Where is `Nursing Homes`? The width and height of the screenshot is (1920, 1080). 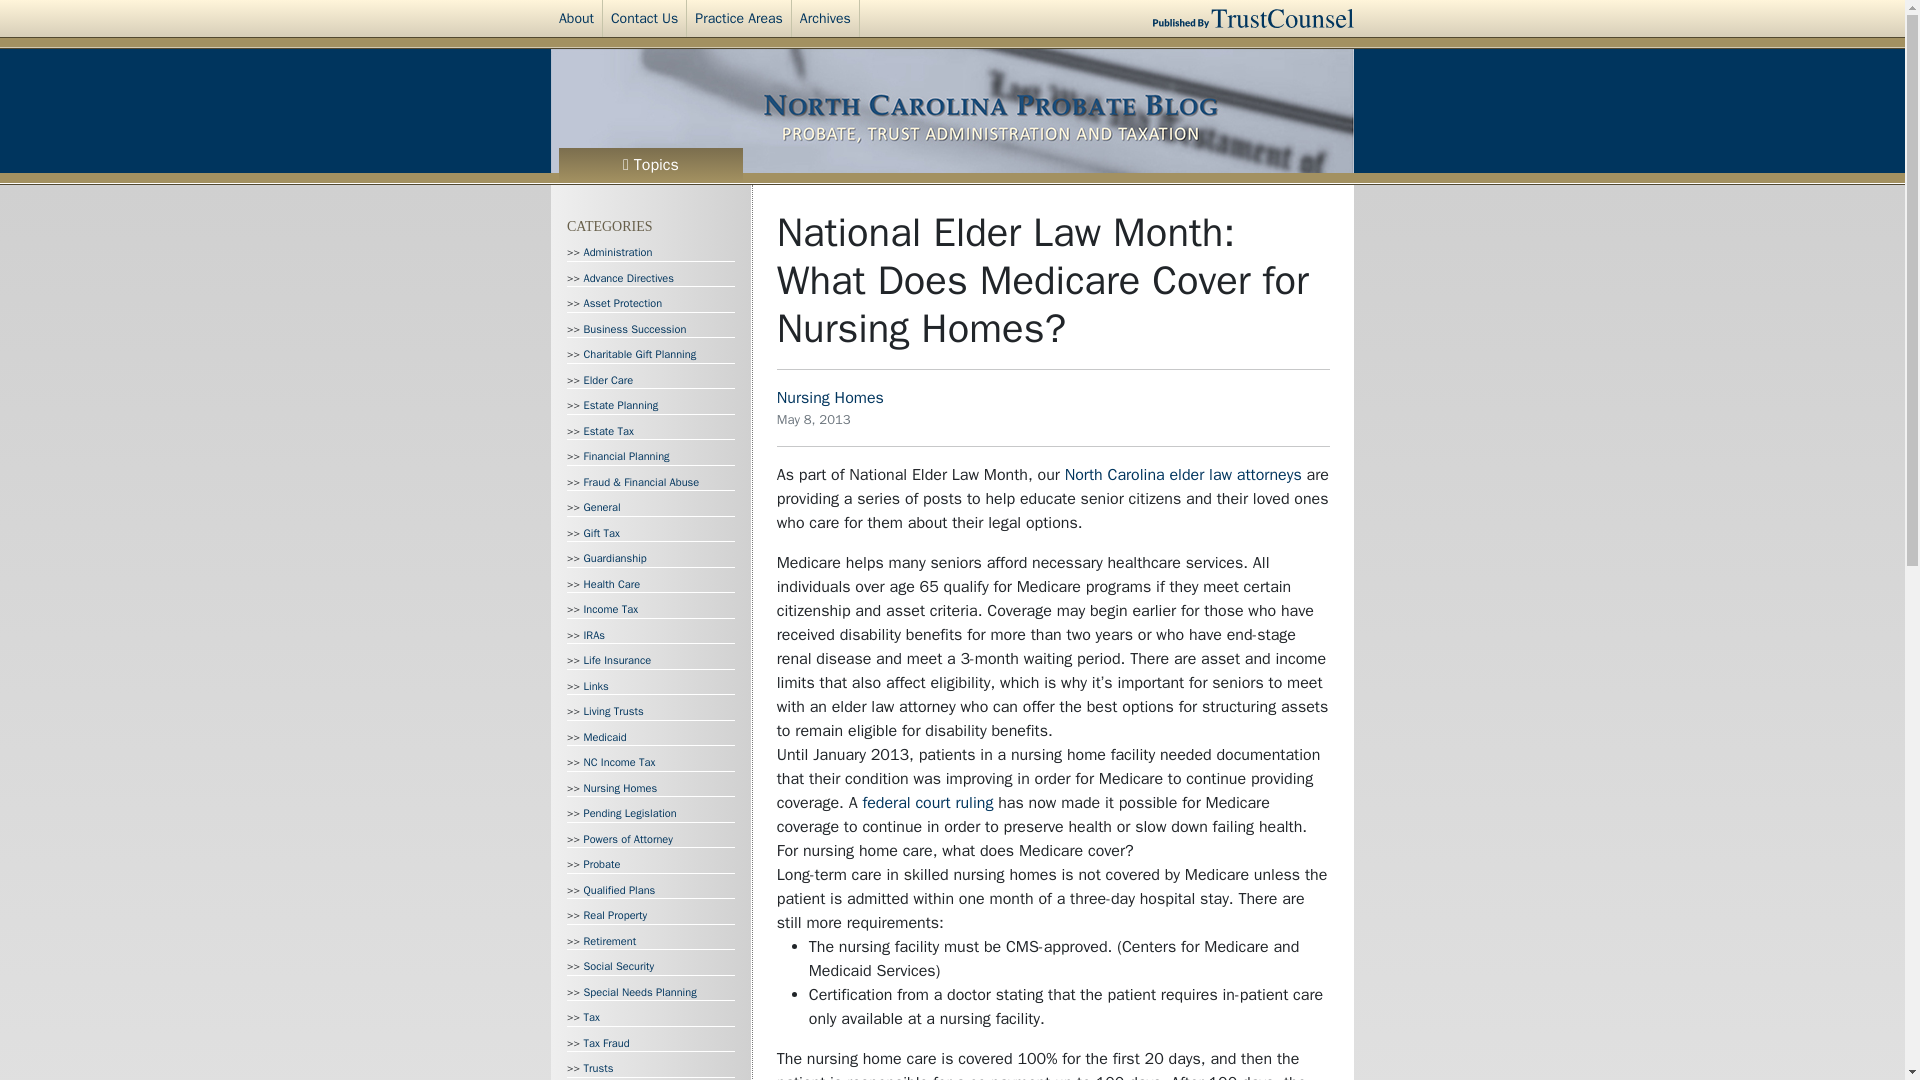 Nursing Homes is located at coordinates (620, 786).